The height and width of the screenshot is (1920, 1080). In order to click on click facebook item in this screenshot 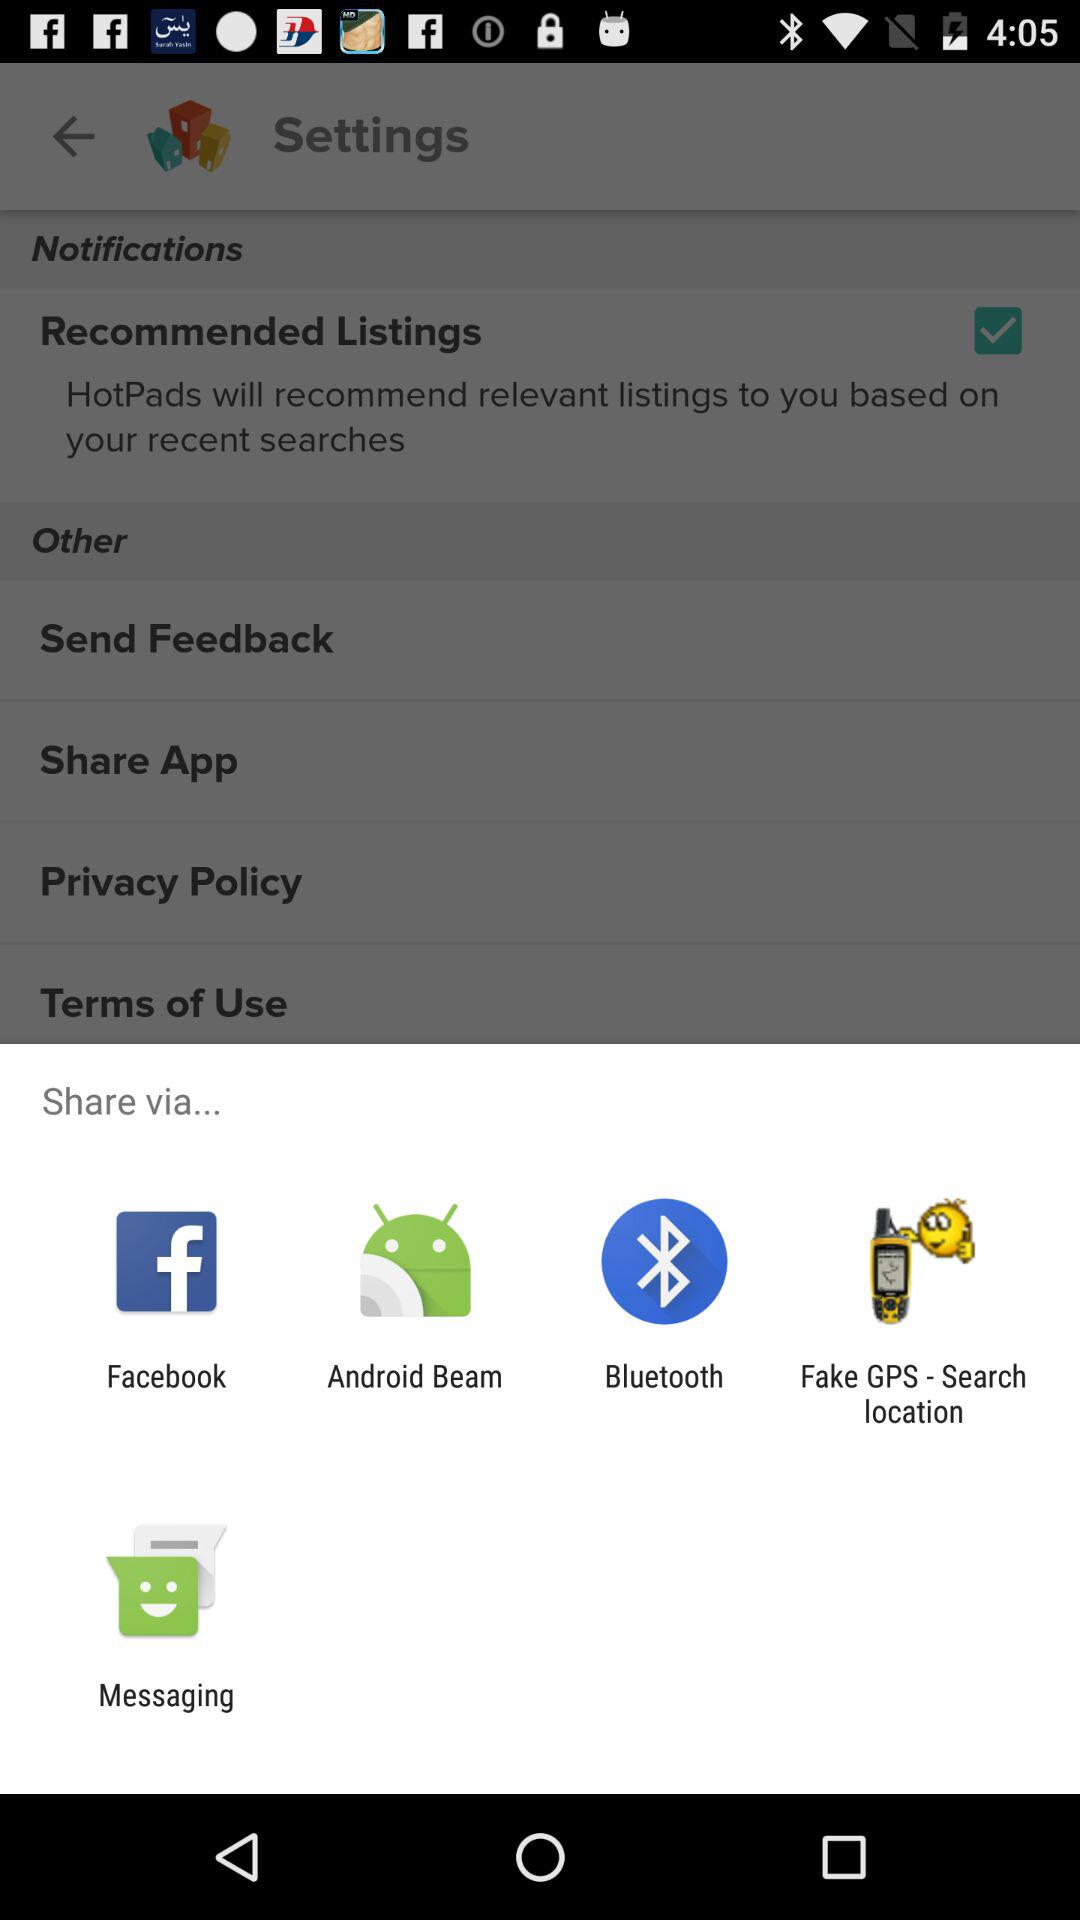, I will do `click(166, 1393)`.